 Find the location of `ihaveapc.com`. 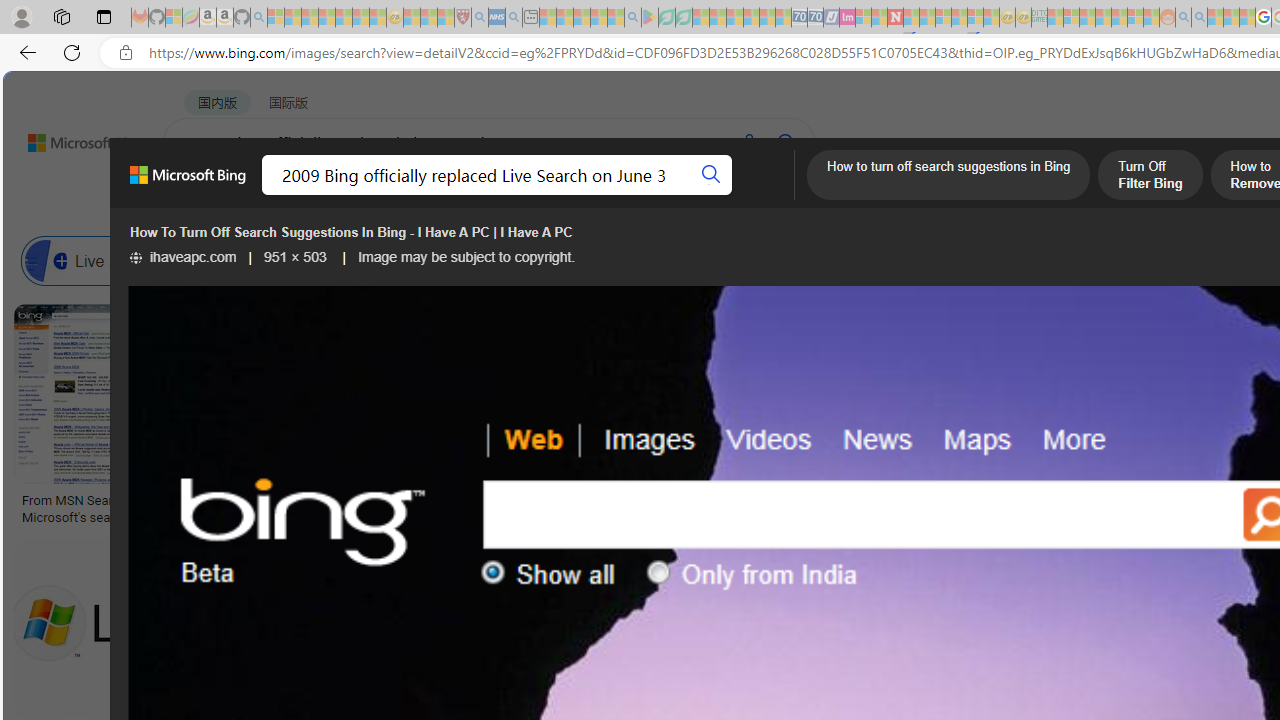

ihaveapc.com is located at coordinates (183, 257).